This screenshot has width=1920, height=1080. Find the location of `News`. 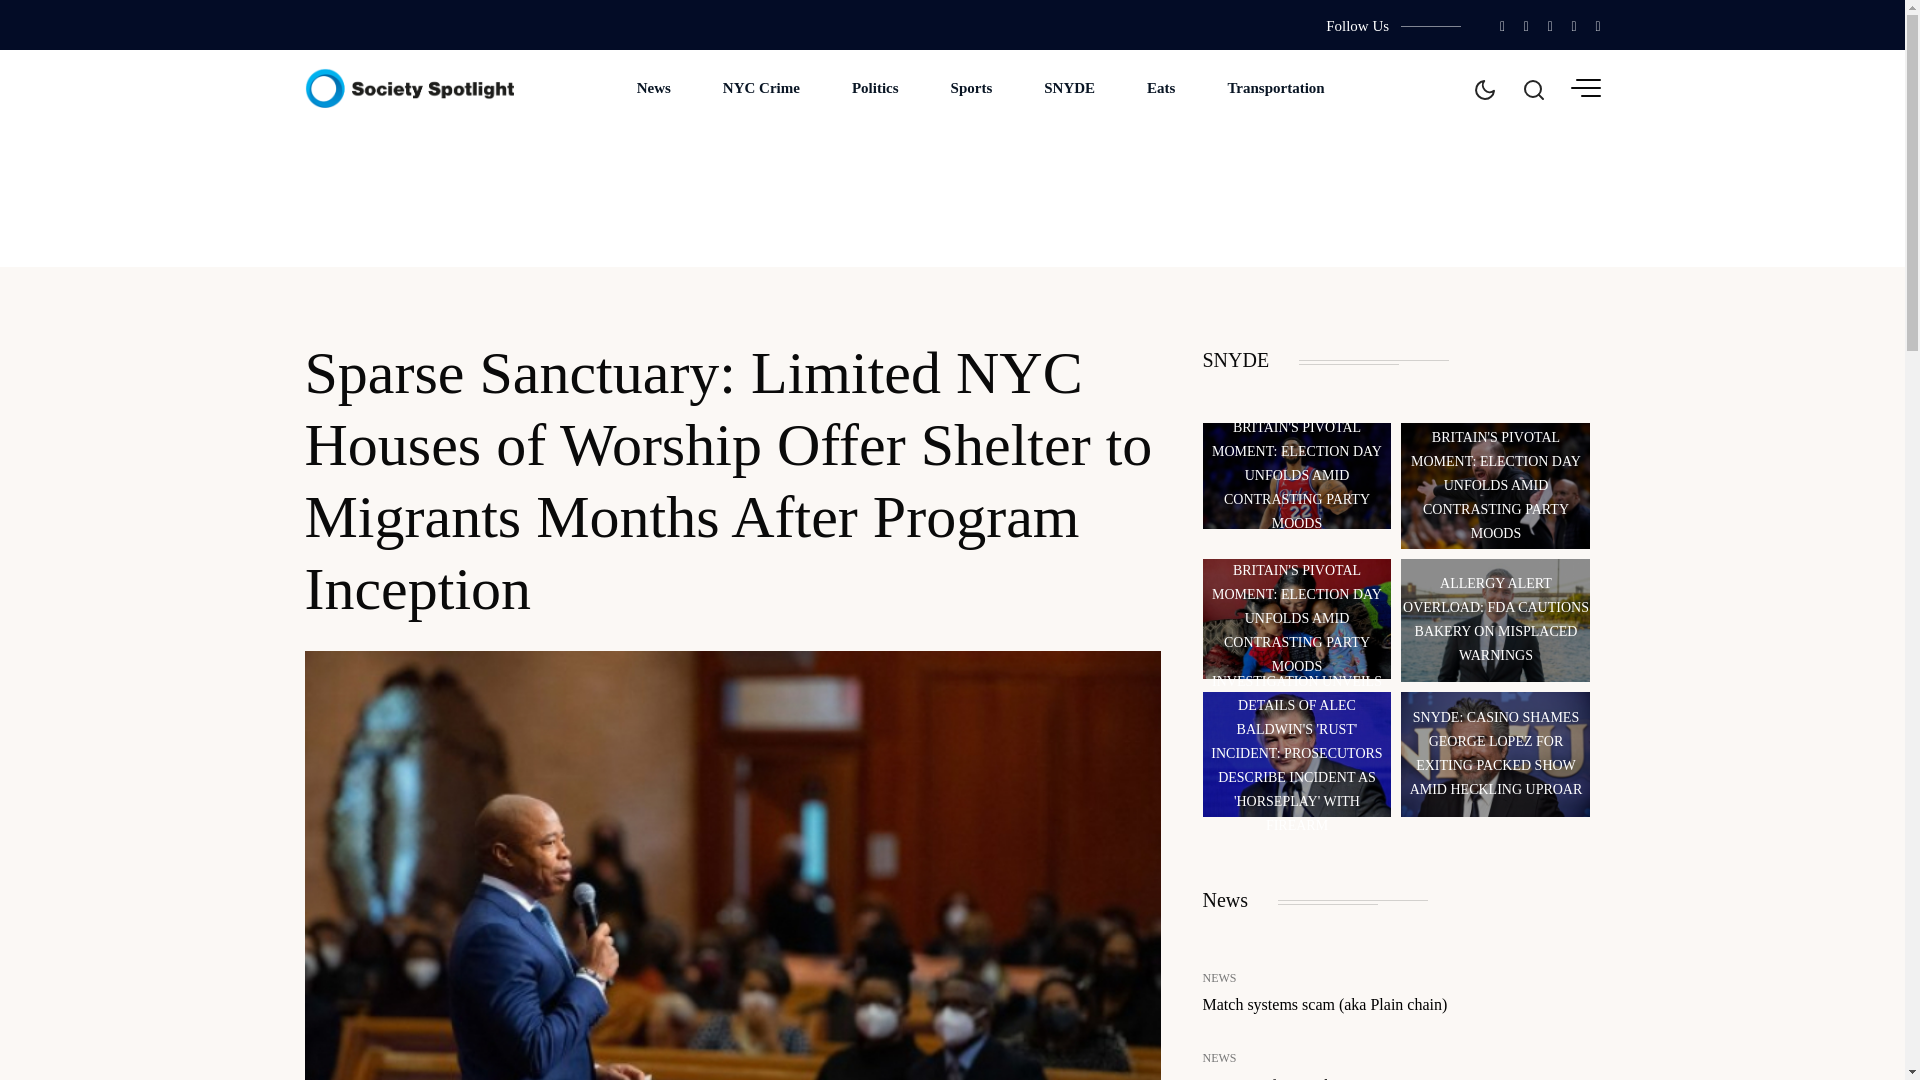

News is located at coordinates (653, 88).